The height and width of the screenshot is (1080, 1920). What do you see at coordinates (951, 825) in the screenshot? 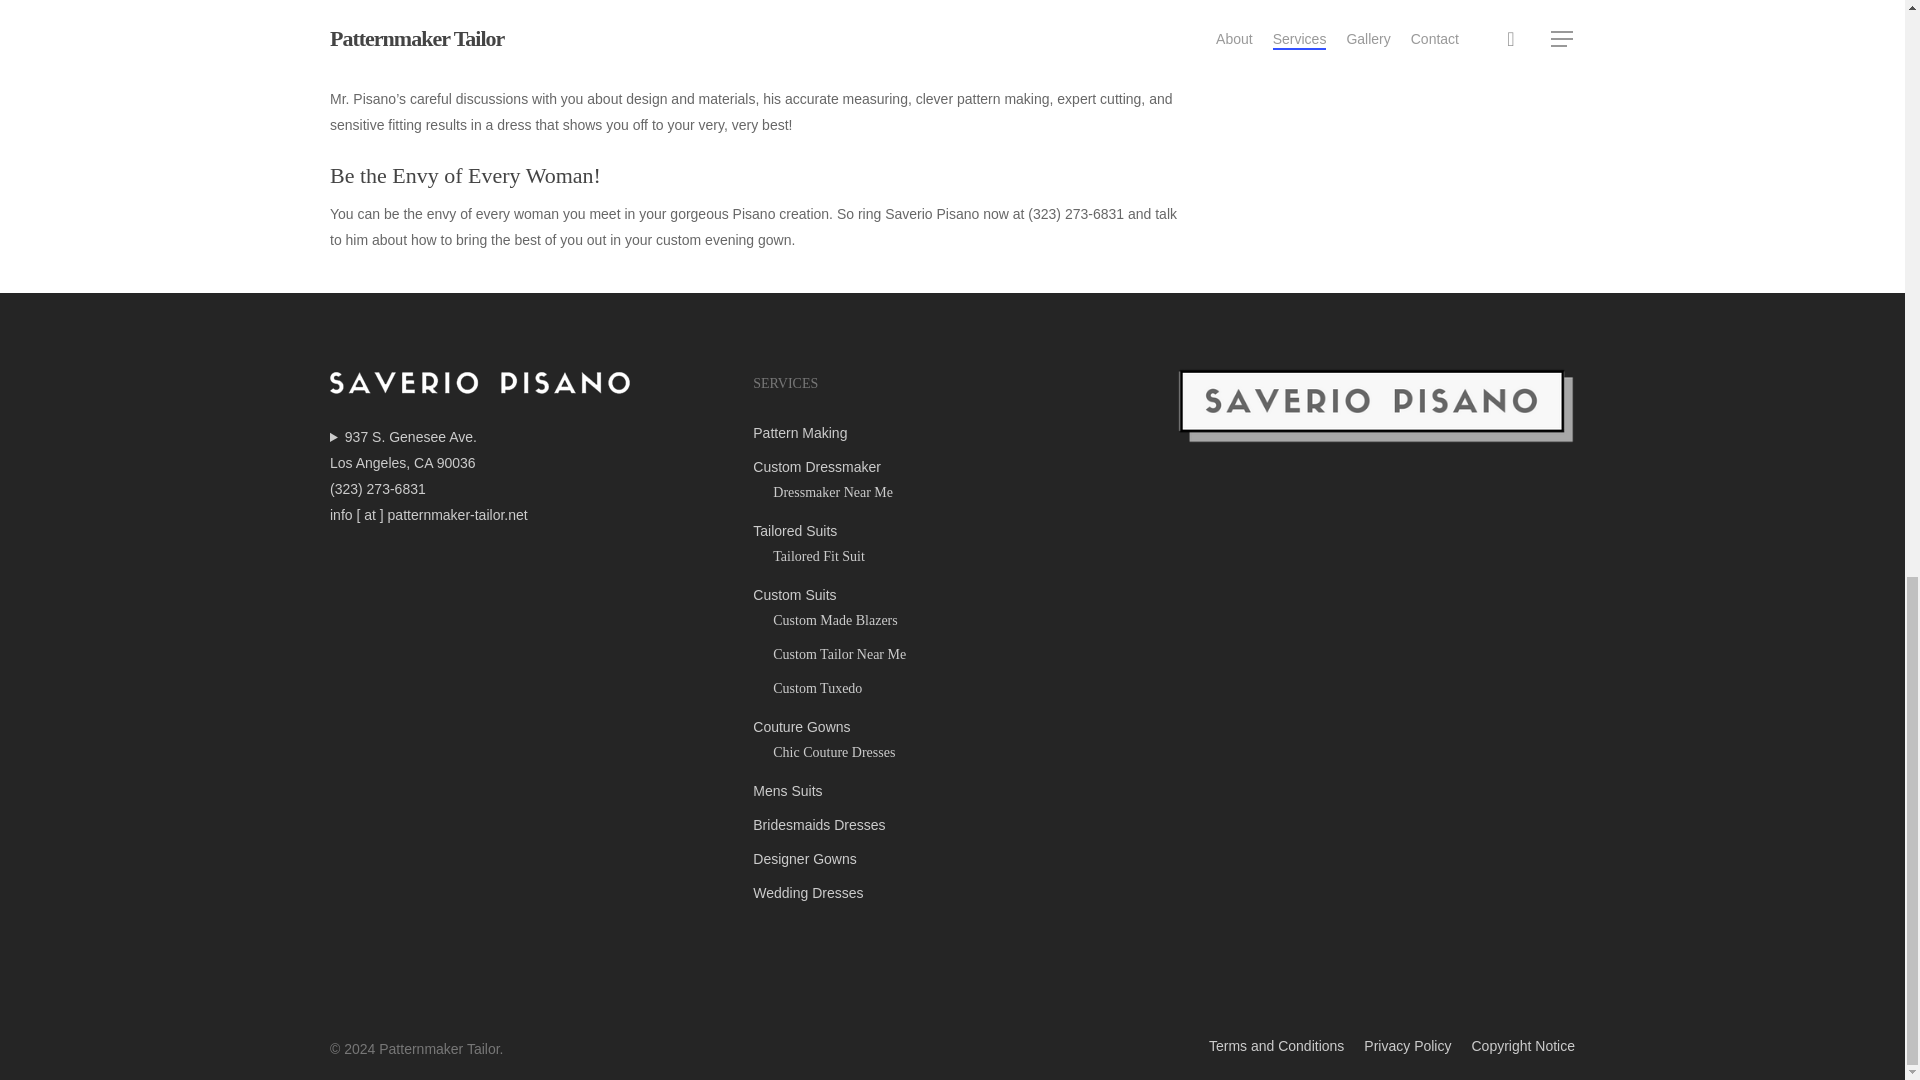
I see `Bridesmaids Dresses` at bounding box center [951, 825].